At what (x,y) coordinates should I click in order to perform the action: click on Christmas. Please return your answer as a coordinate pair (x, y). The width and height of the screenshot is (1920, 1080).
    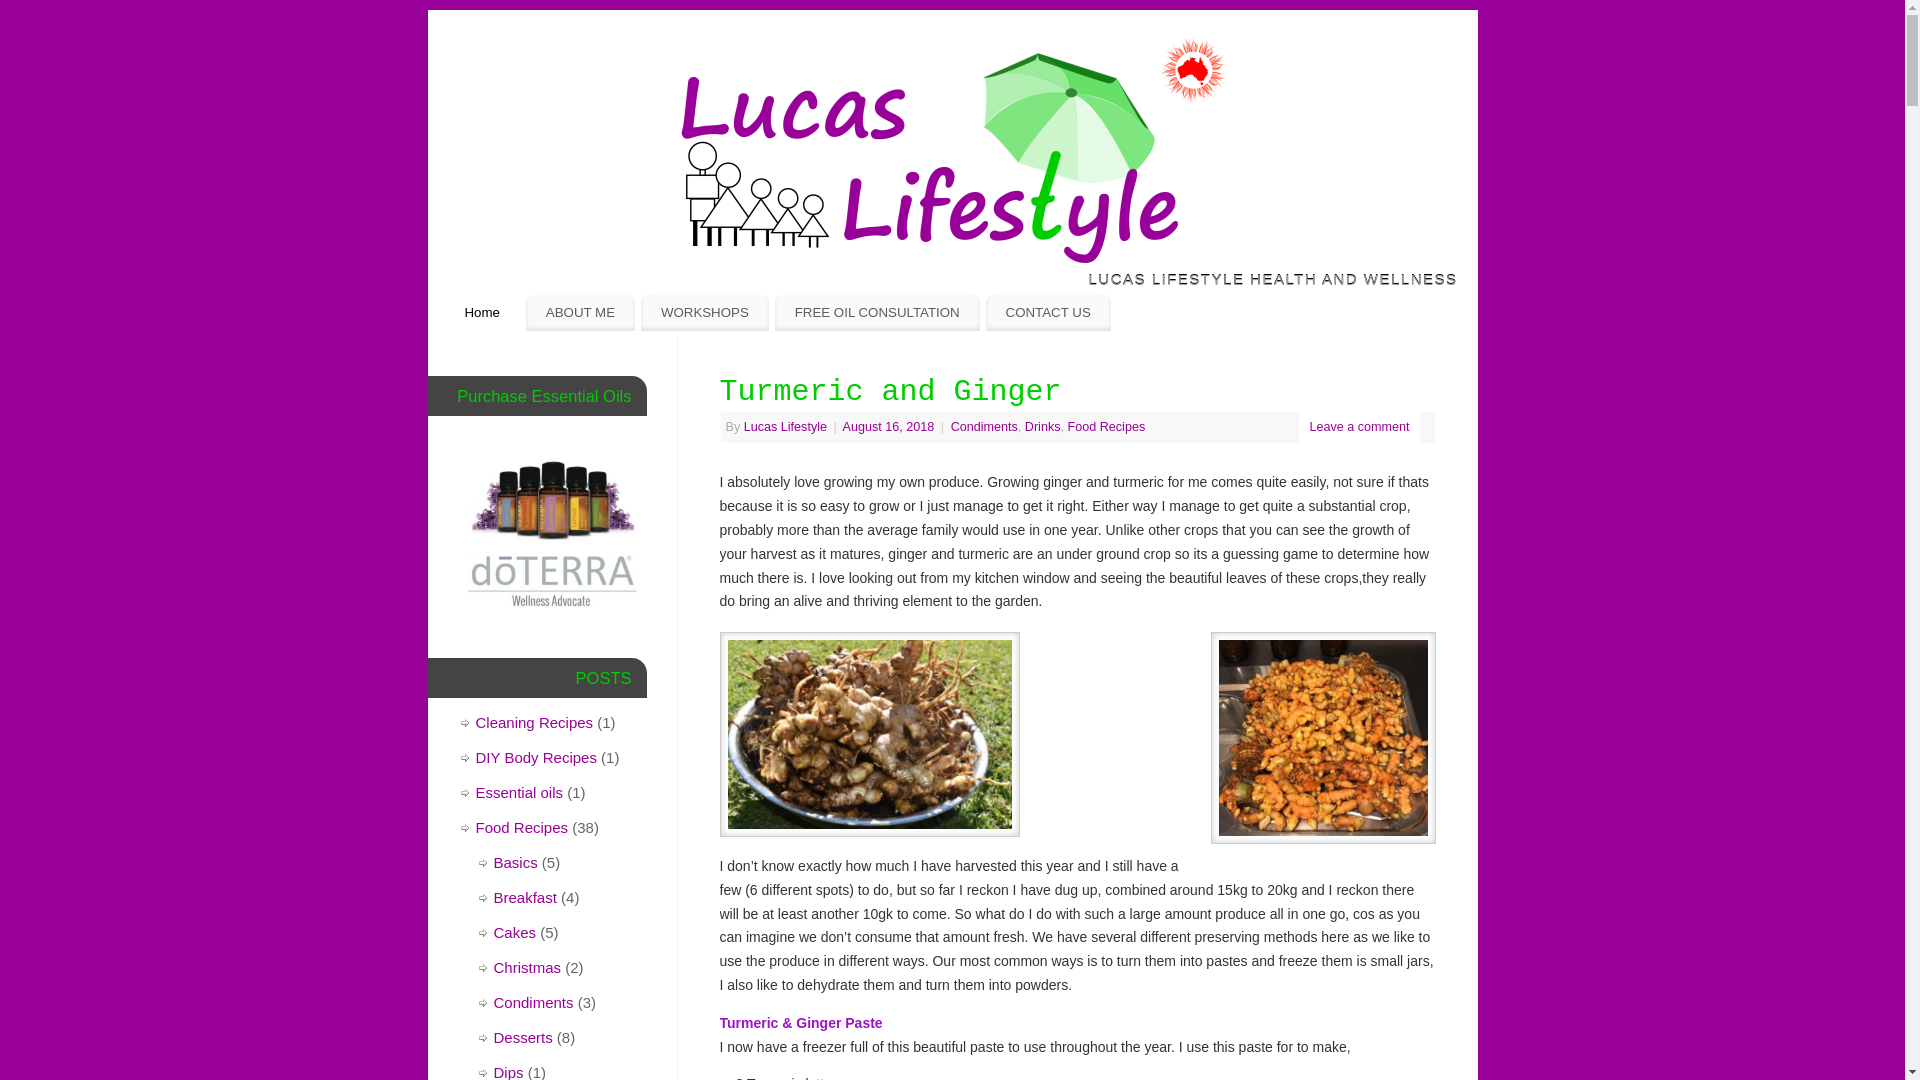
    Looking at the image, I should click on (528, 968).